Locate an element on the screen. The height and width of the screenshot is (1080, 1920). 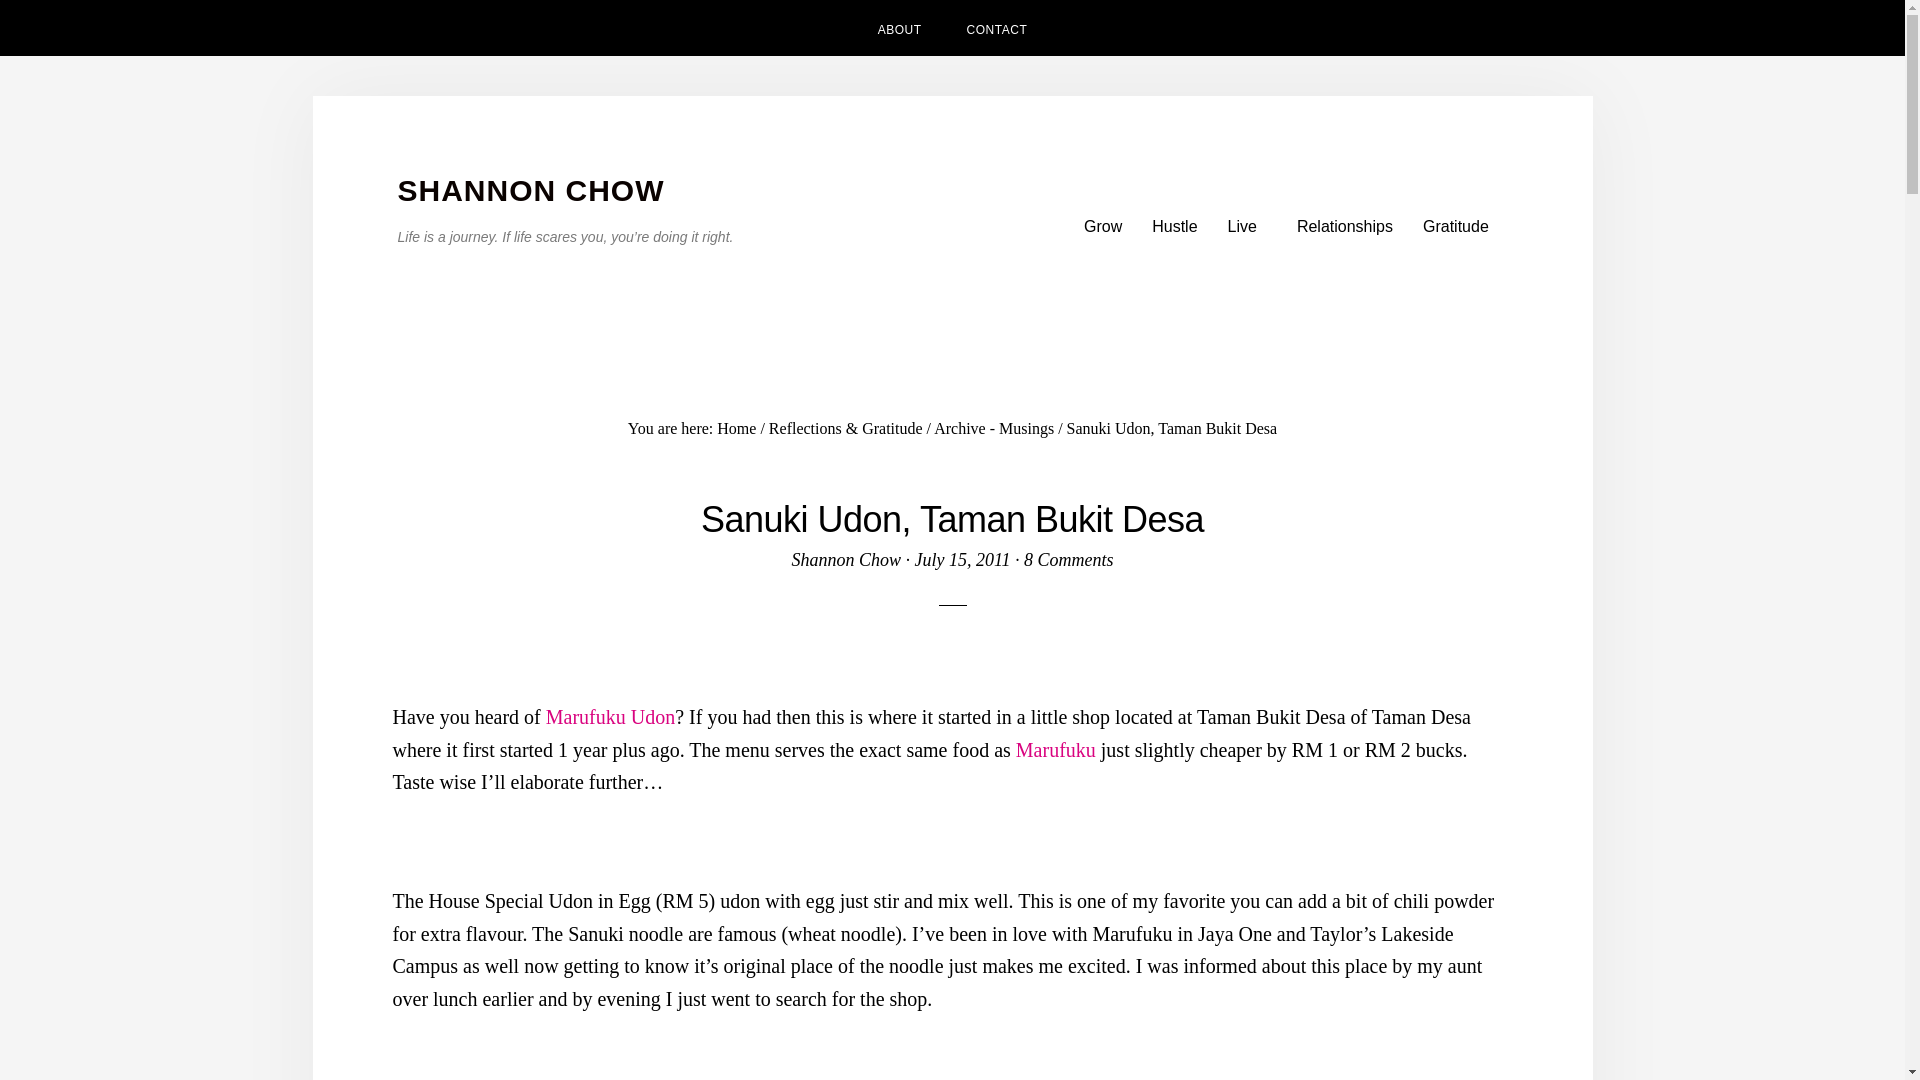
Marufuku is located at coordinates (1056, 750).